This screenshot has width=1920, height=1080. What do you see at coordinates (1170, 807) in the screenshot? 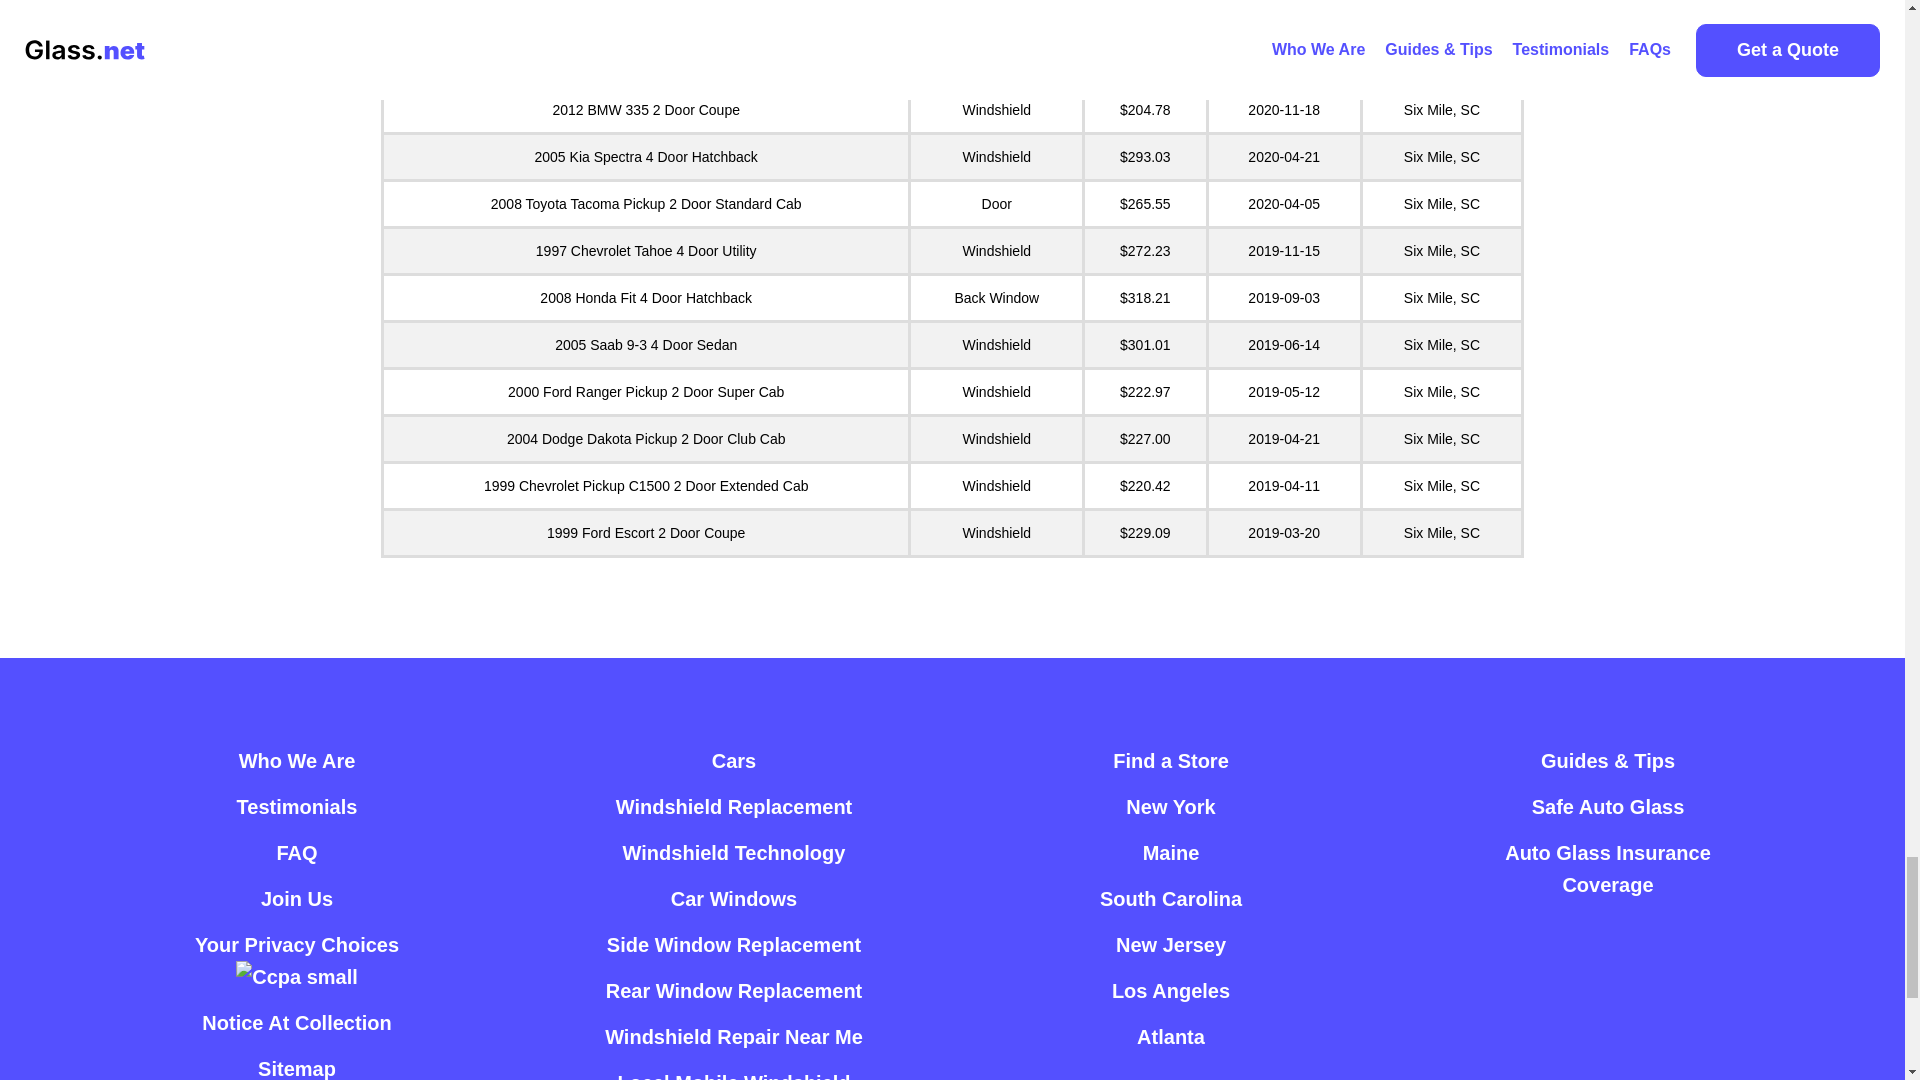
I see `New York` at bounding box center [1170, 807].